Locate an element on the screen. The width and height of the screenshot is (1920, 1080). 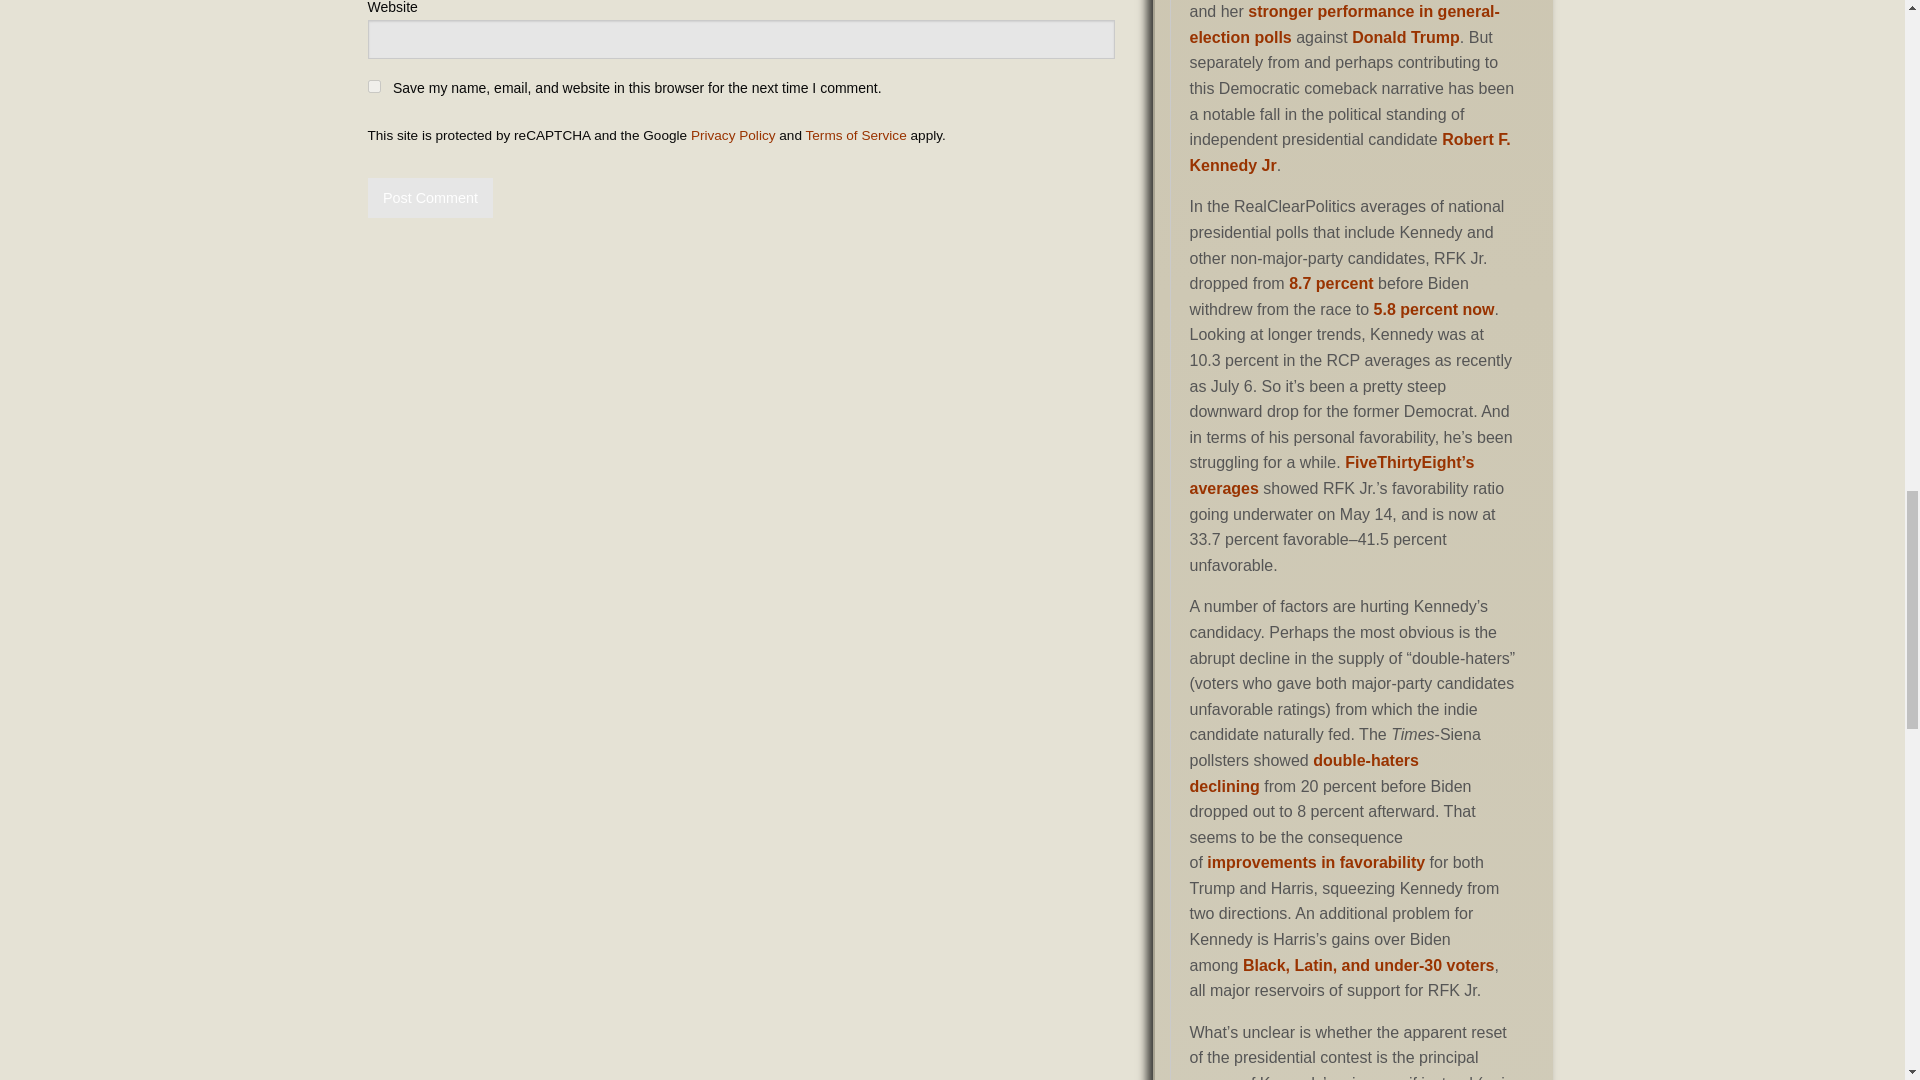
Post Comment is located at coordinates (430, 198).